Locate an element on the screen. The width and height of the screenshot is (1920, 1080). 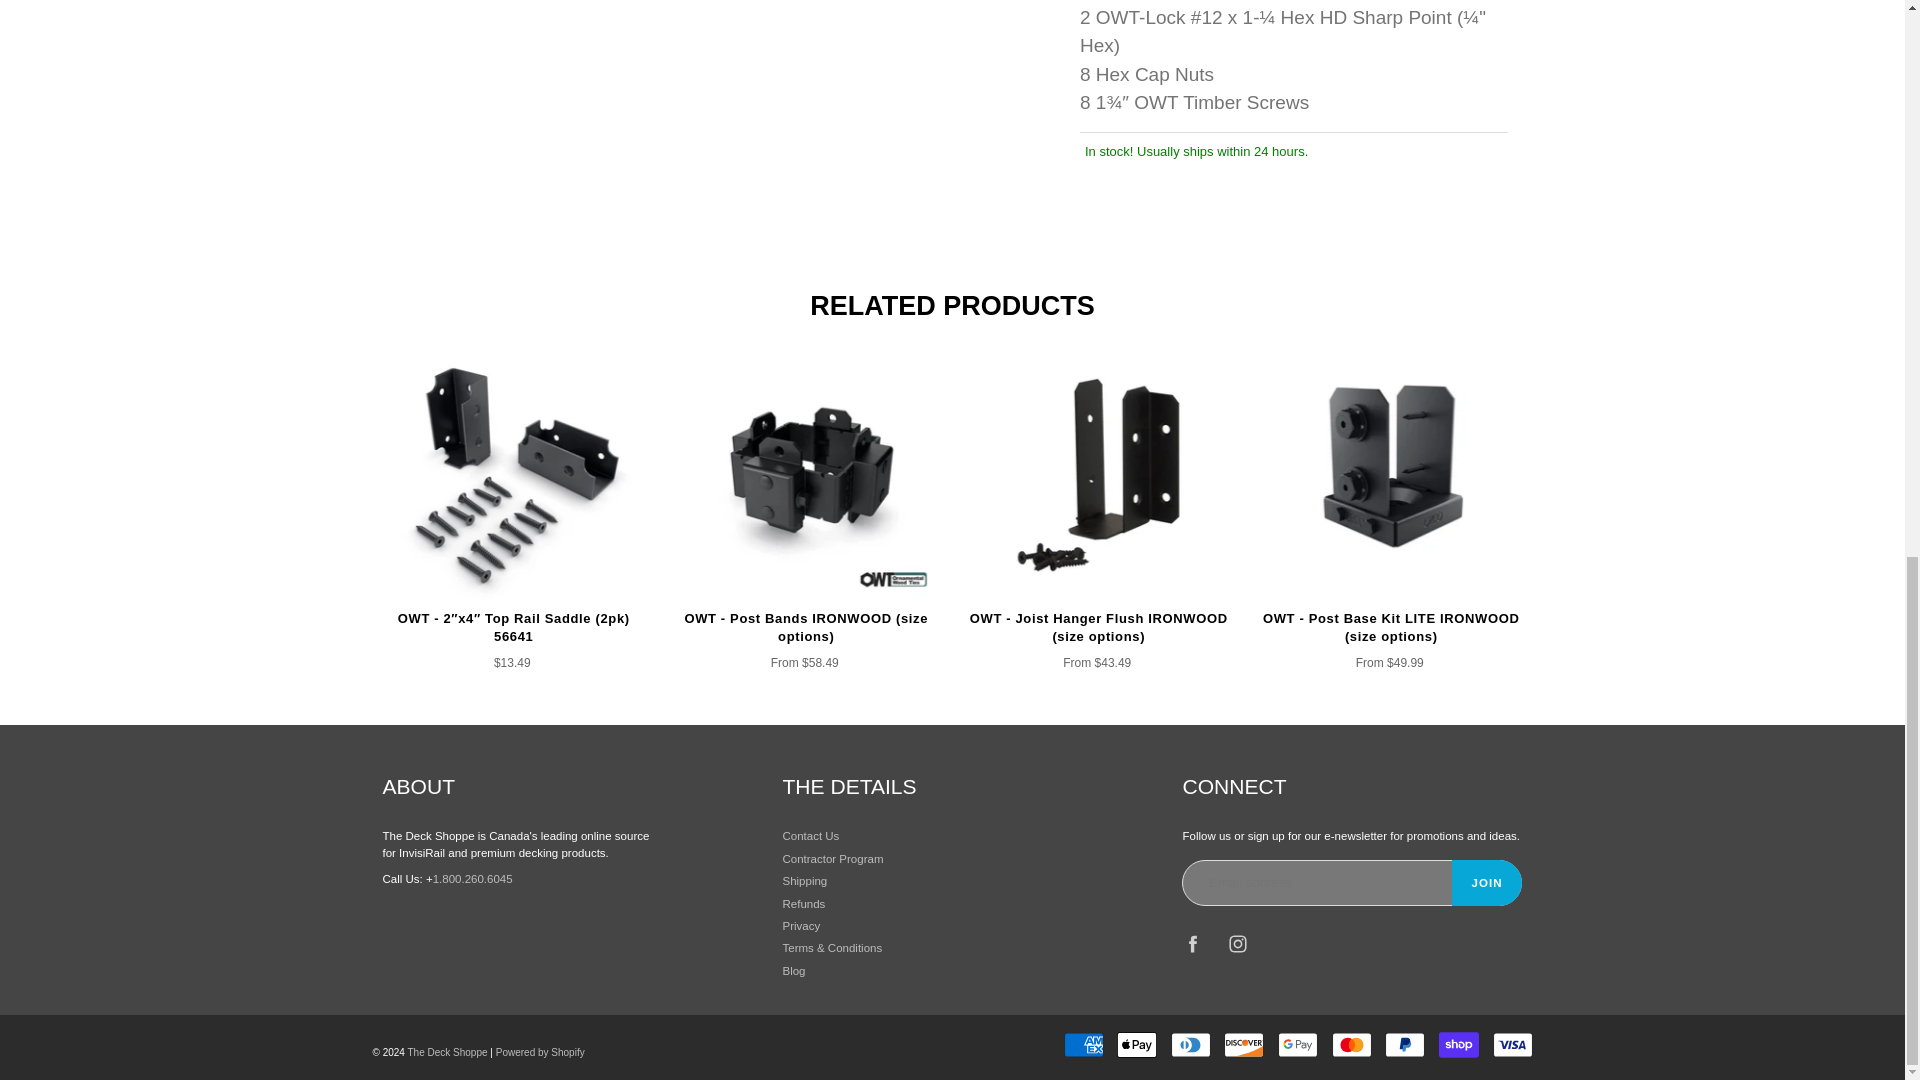
American Express is located at coordinates (1084, 1044).